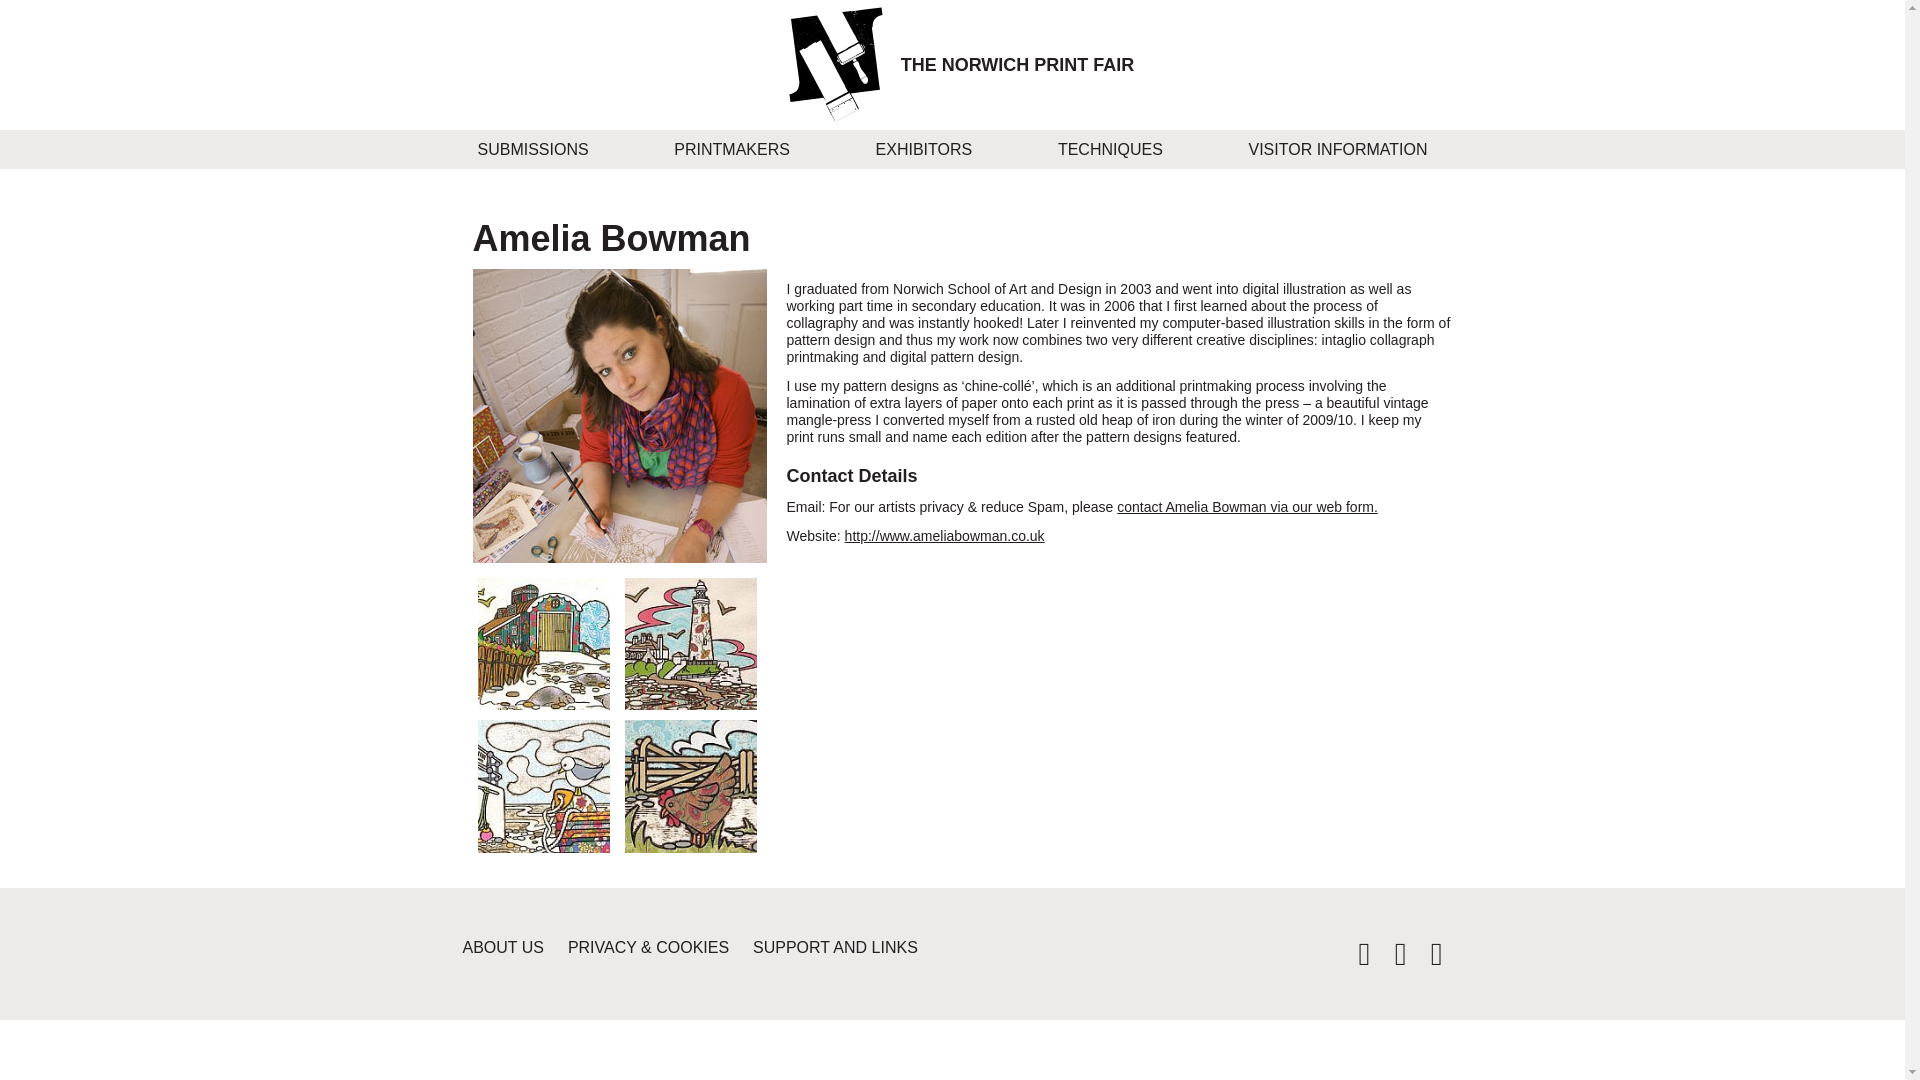 The image size is (1920, 1080). I want to click on contact Amelia Bowman via our web form., so click(1248, 506).